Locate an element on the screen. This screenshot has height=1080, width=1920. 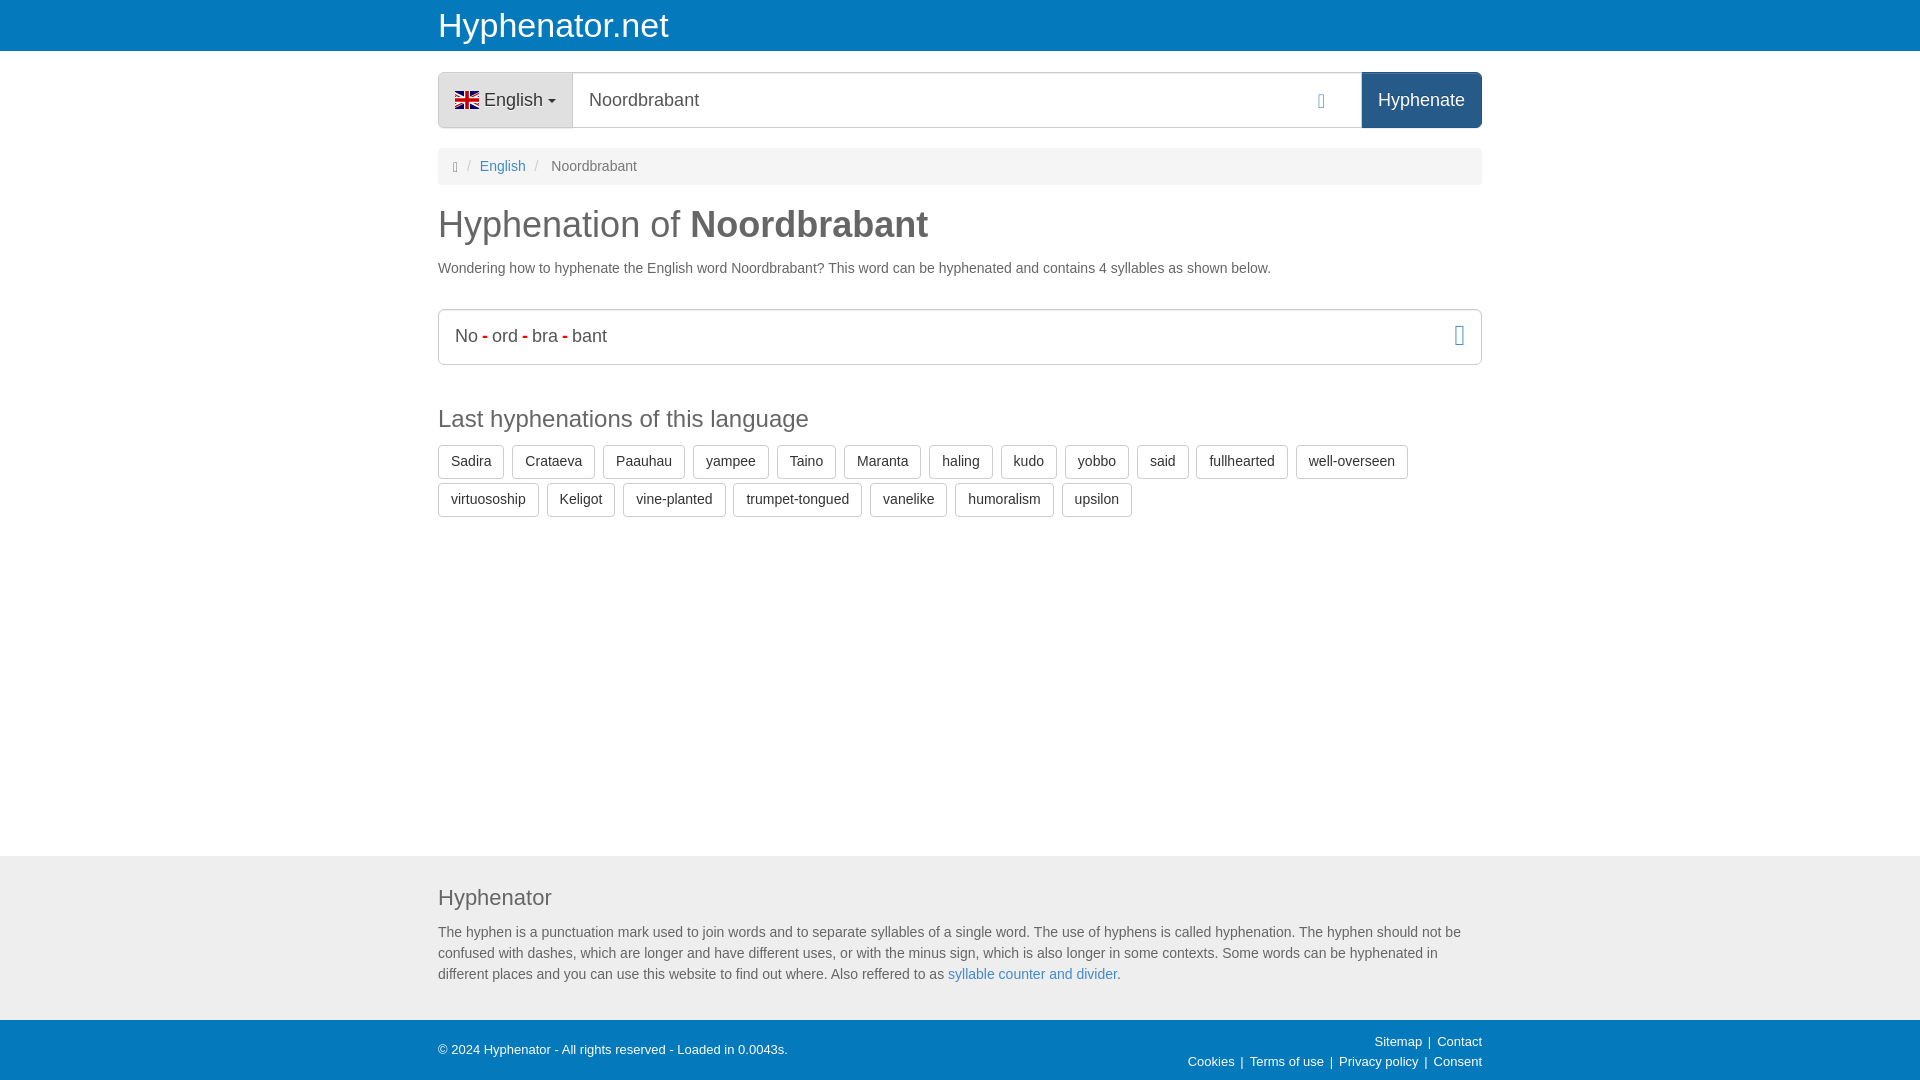
English is located at coordinates (503, 165).